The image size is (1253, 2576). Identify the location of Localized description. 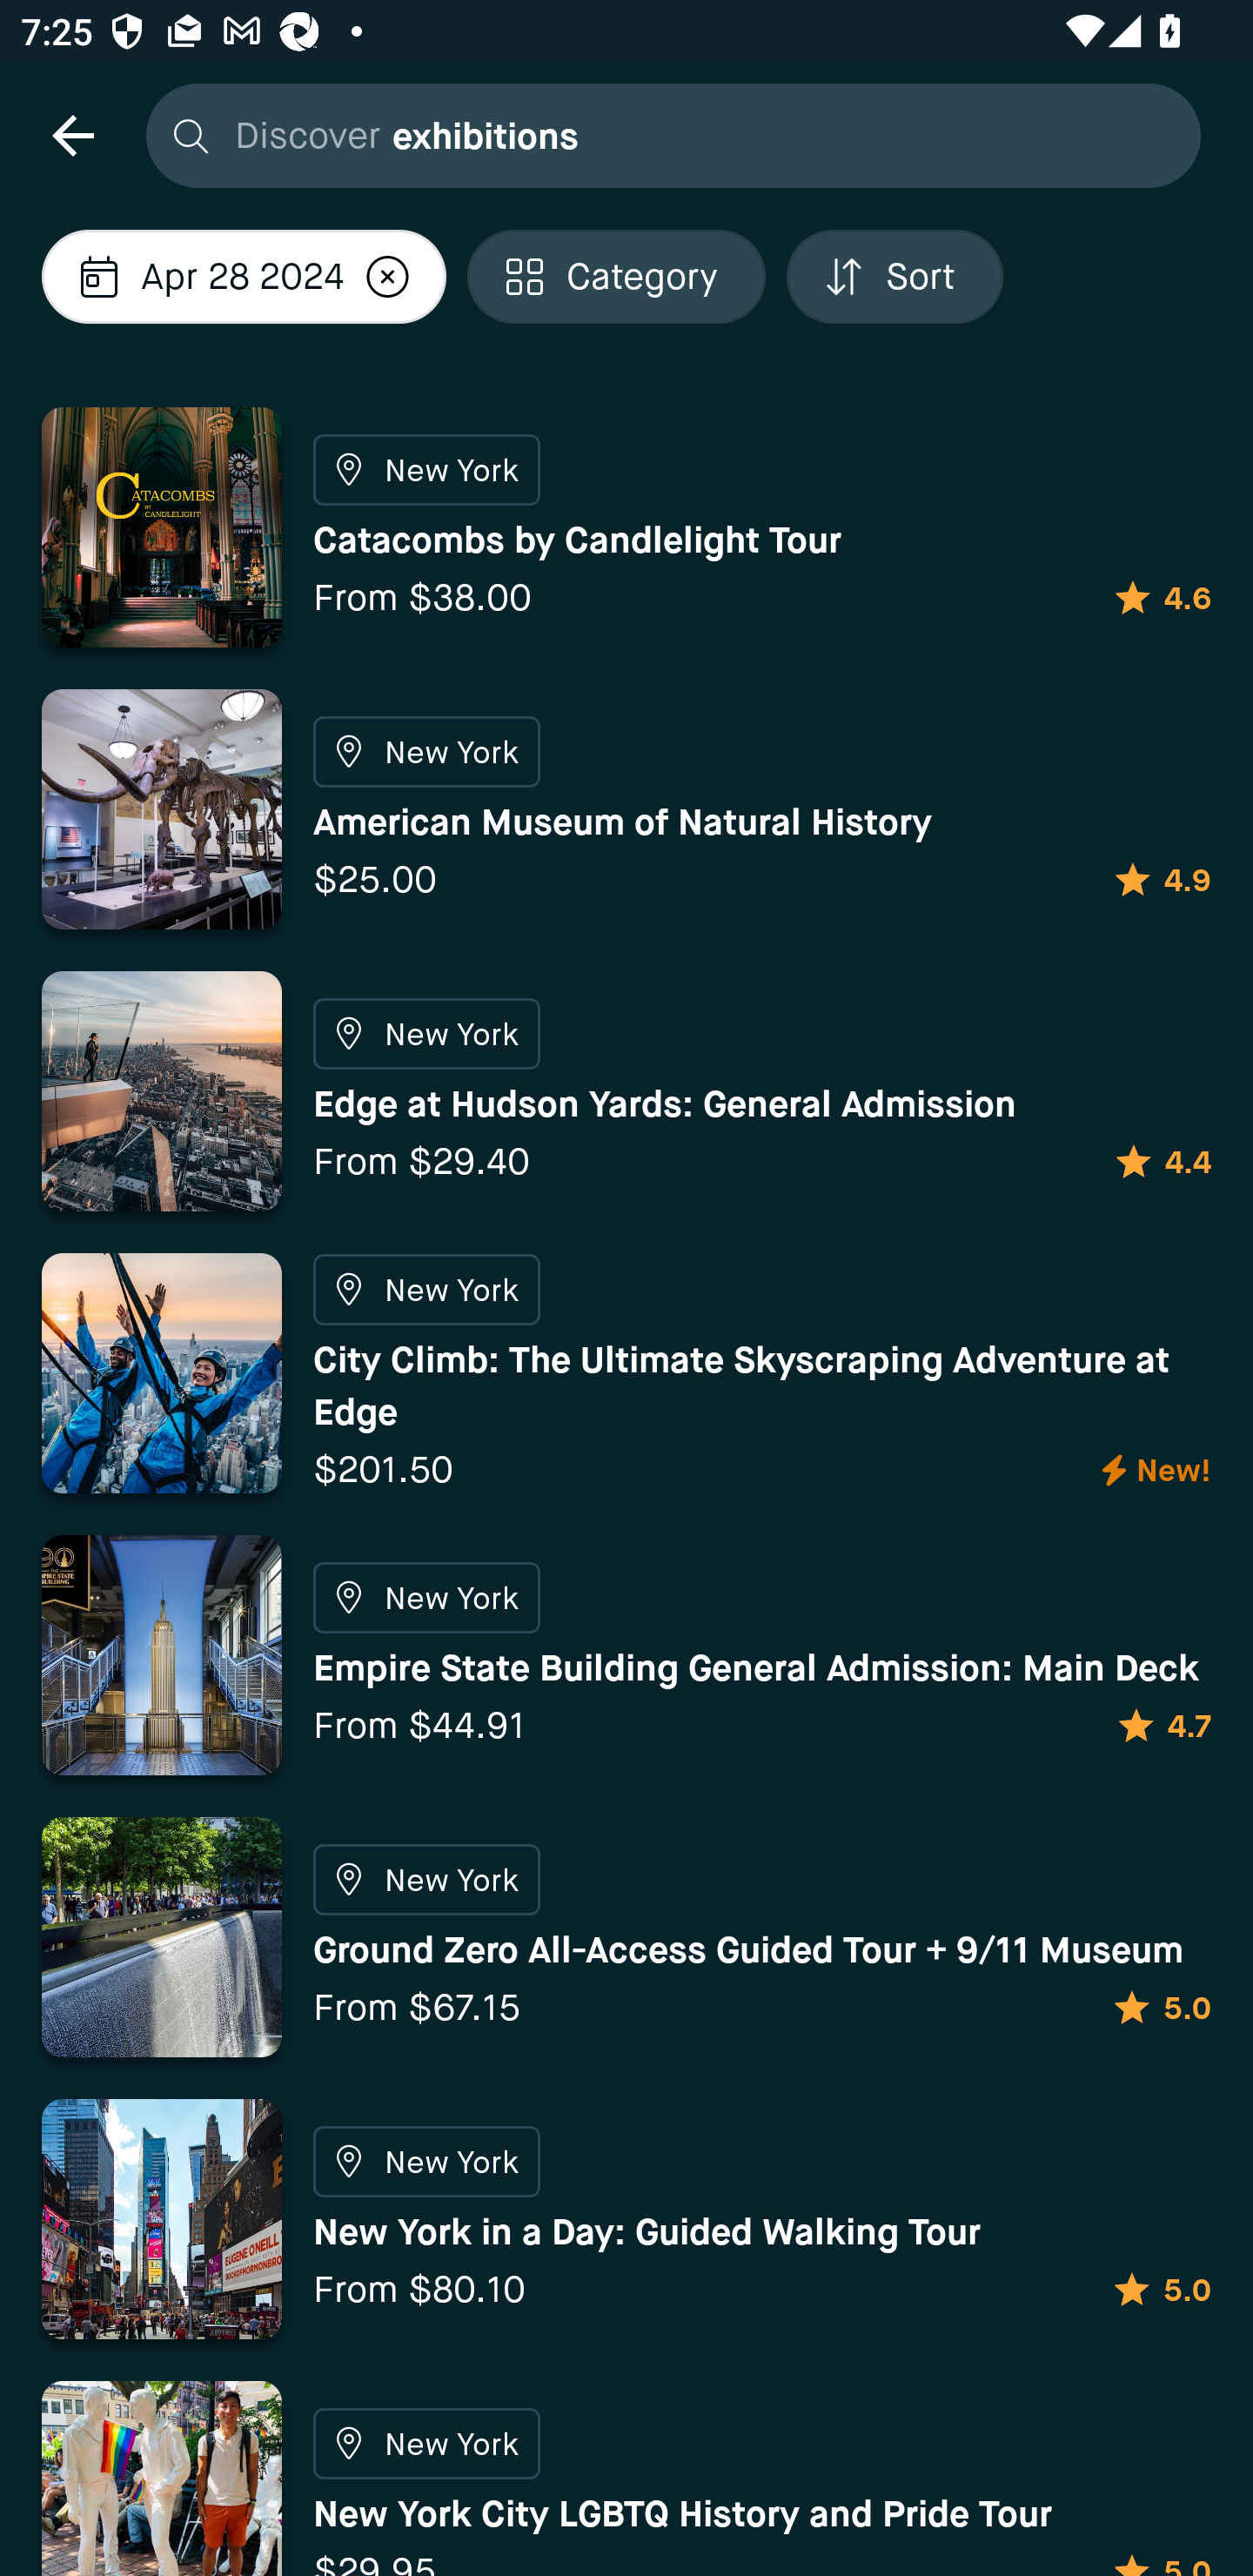
(388, 277).